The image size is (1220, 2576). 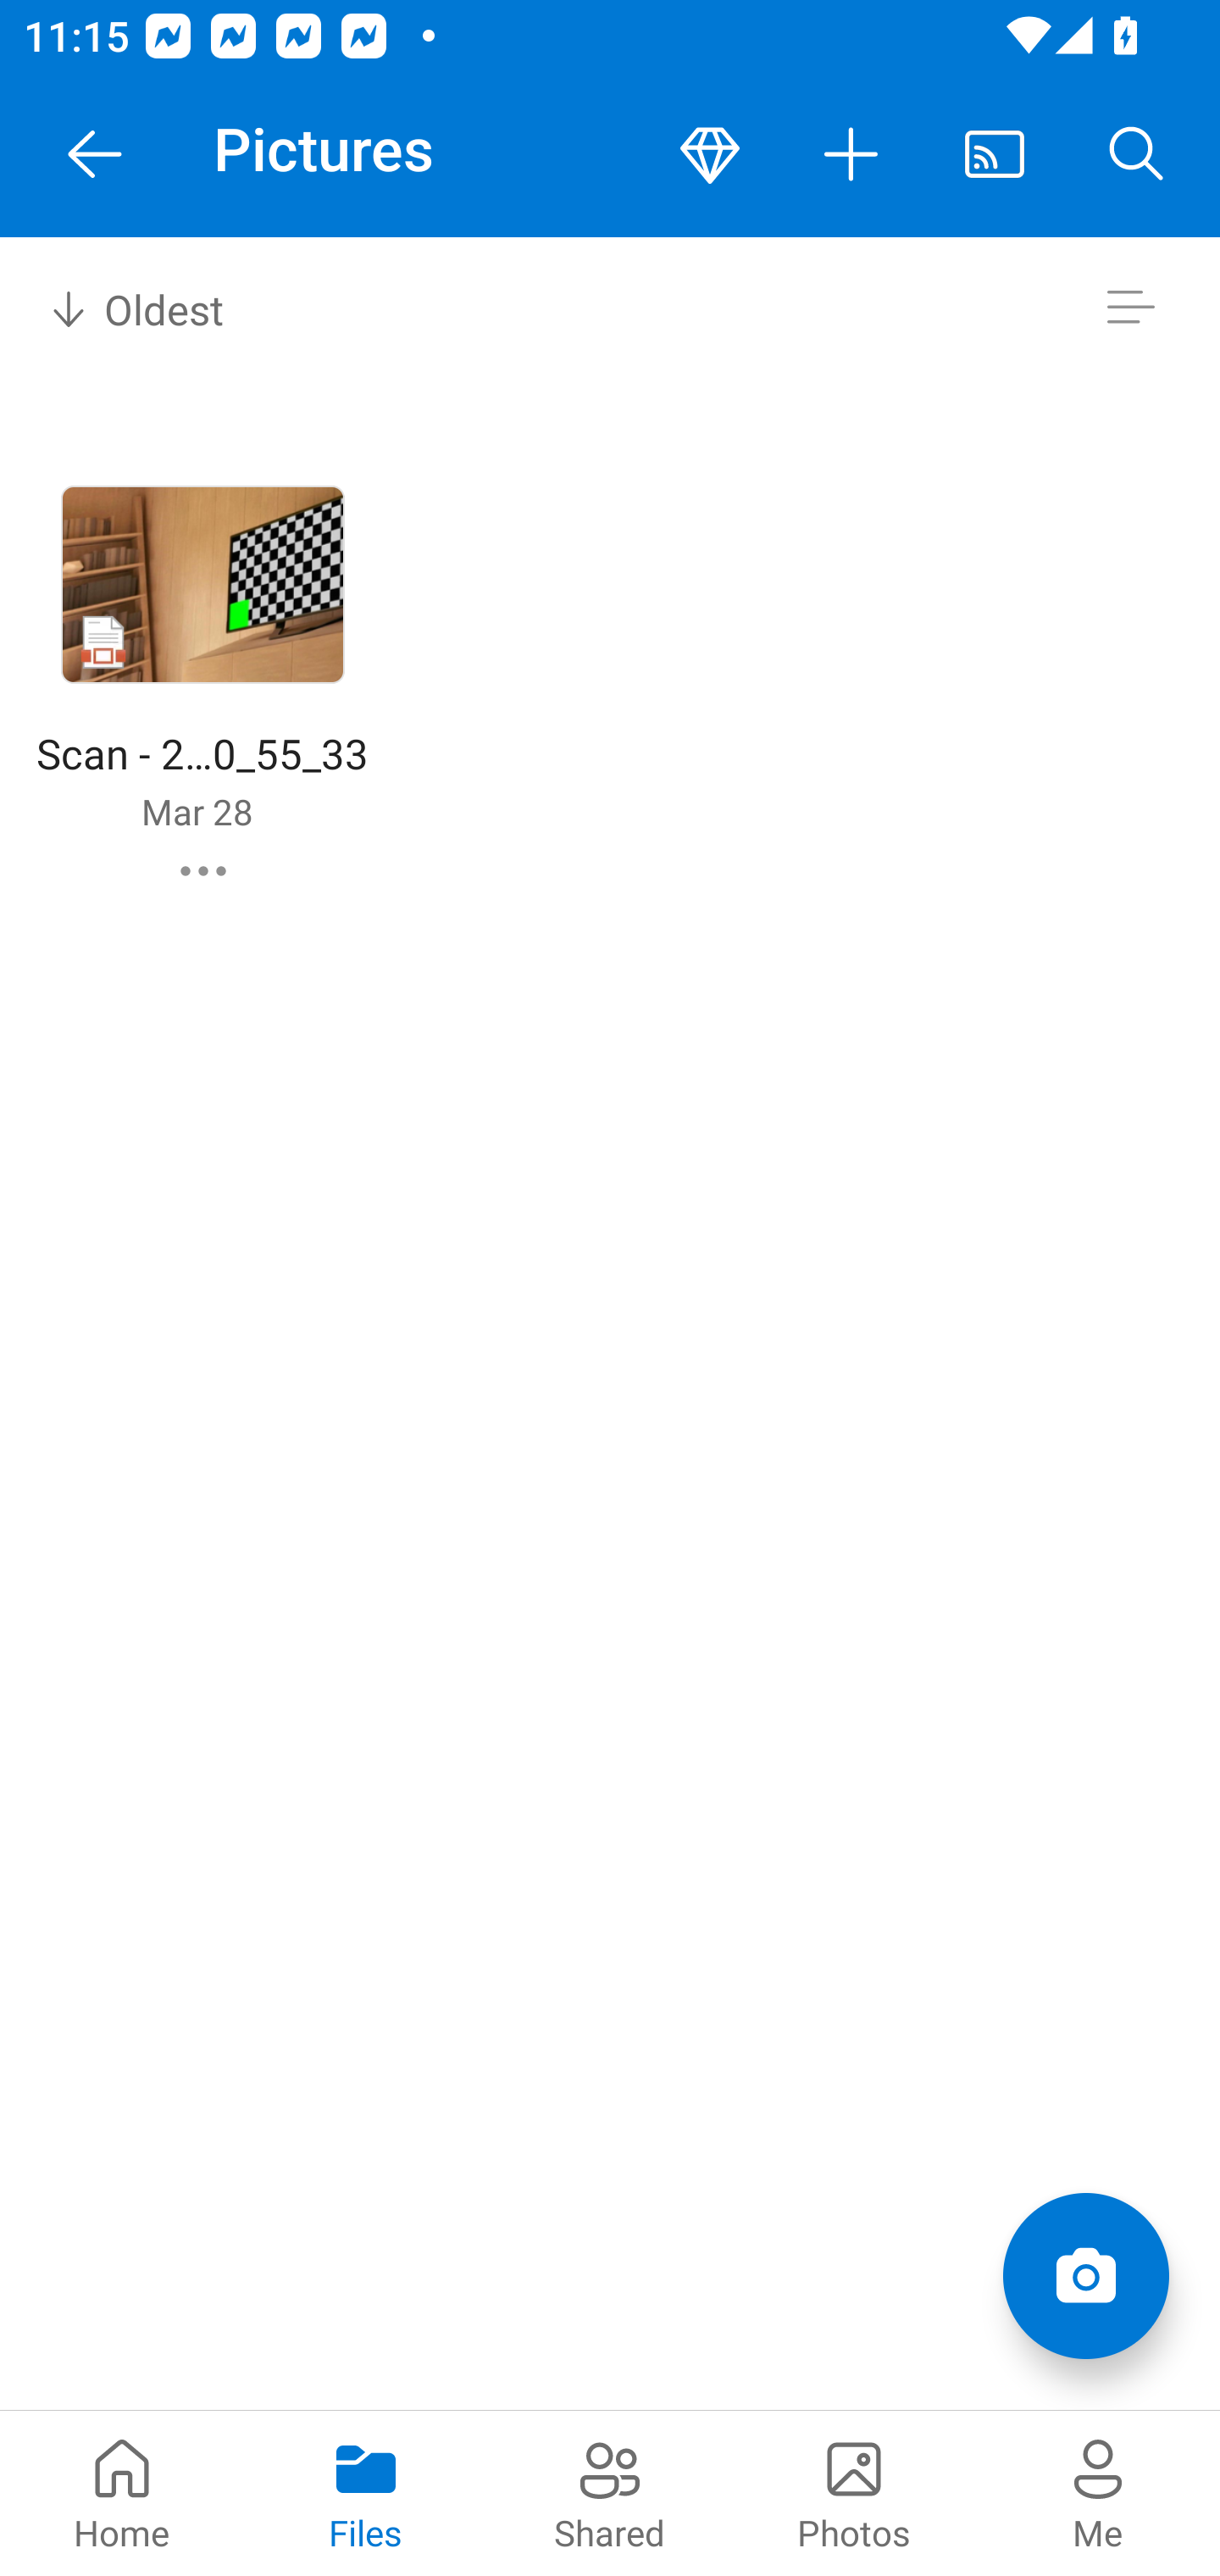 I want to click on Photos pivot Photos, so click(x=854, y=2493).